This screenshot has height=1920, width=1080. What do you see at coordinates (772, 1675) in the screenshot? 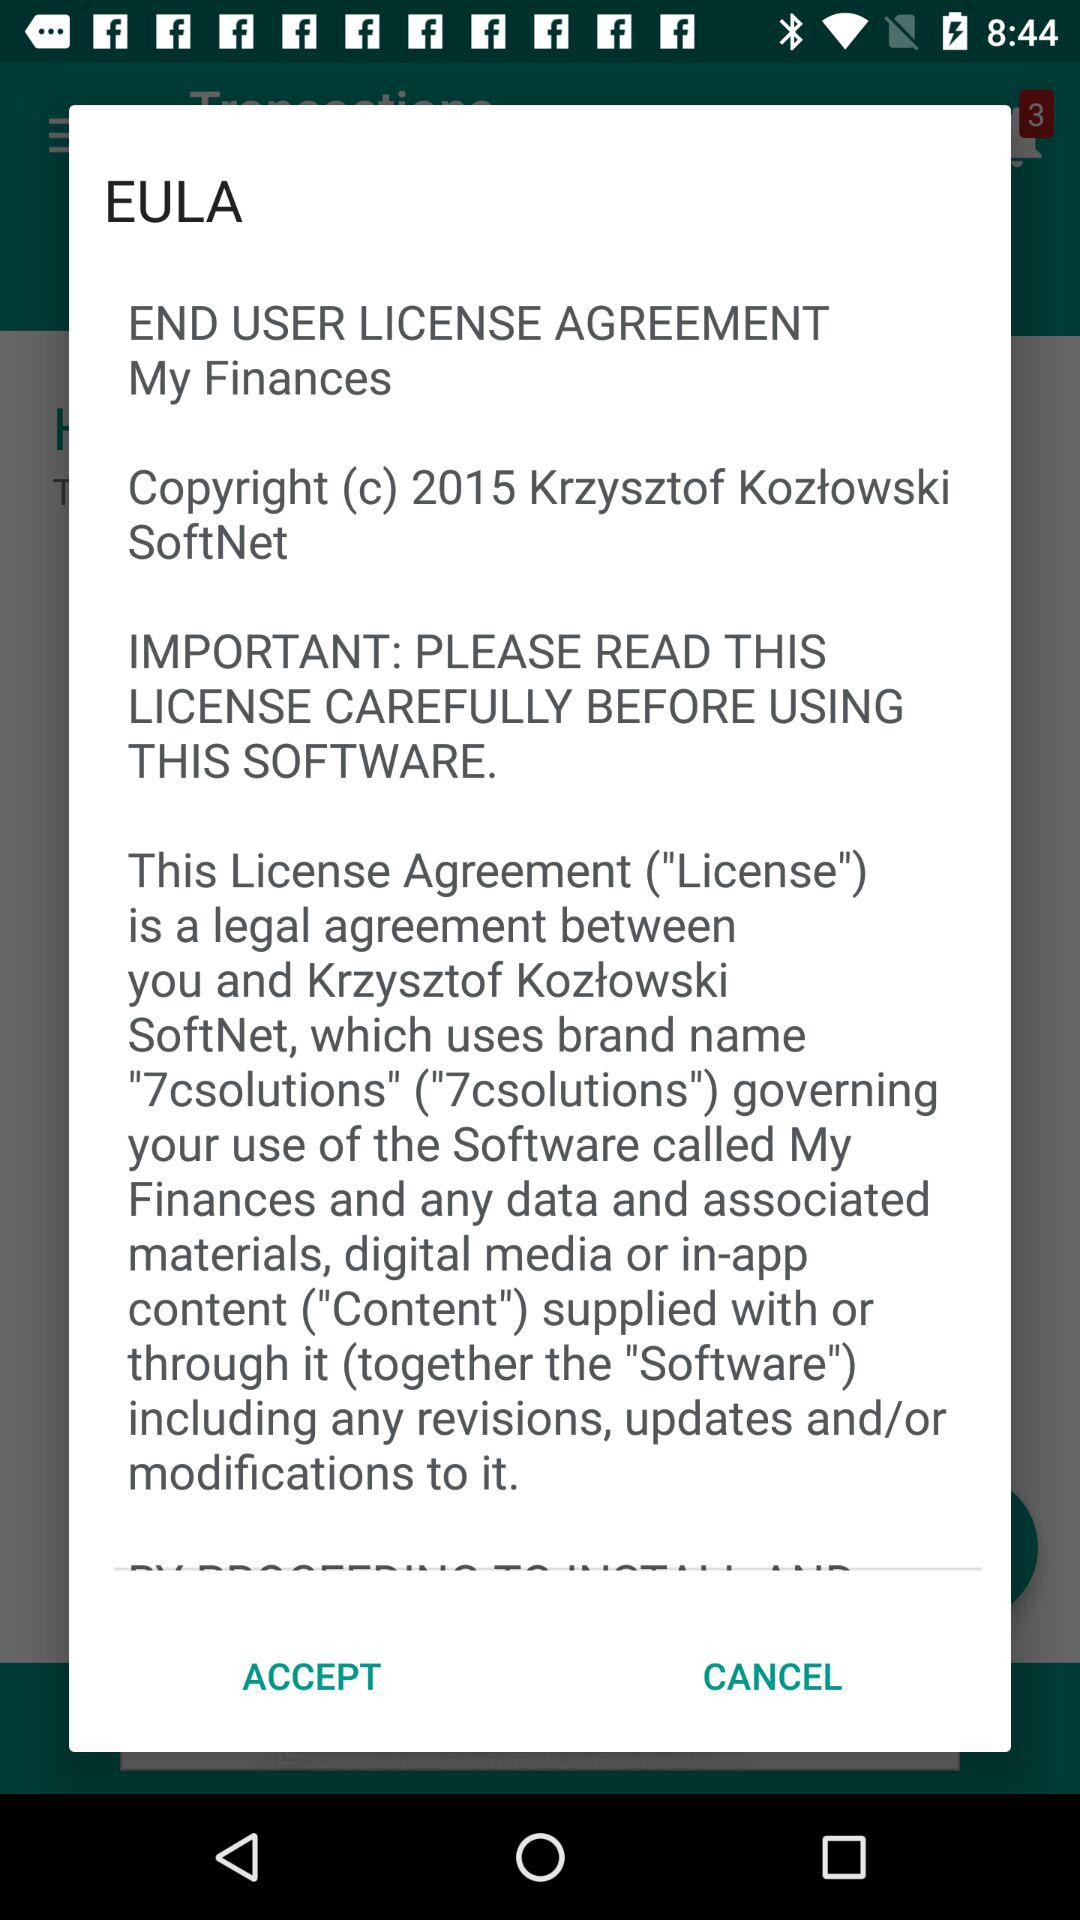
I see `select icon at the bottom right corner` at bounding box center [772, 1675].